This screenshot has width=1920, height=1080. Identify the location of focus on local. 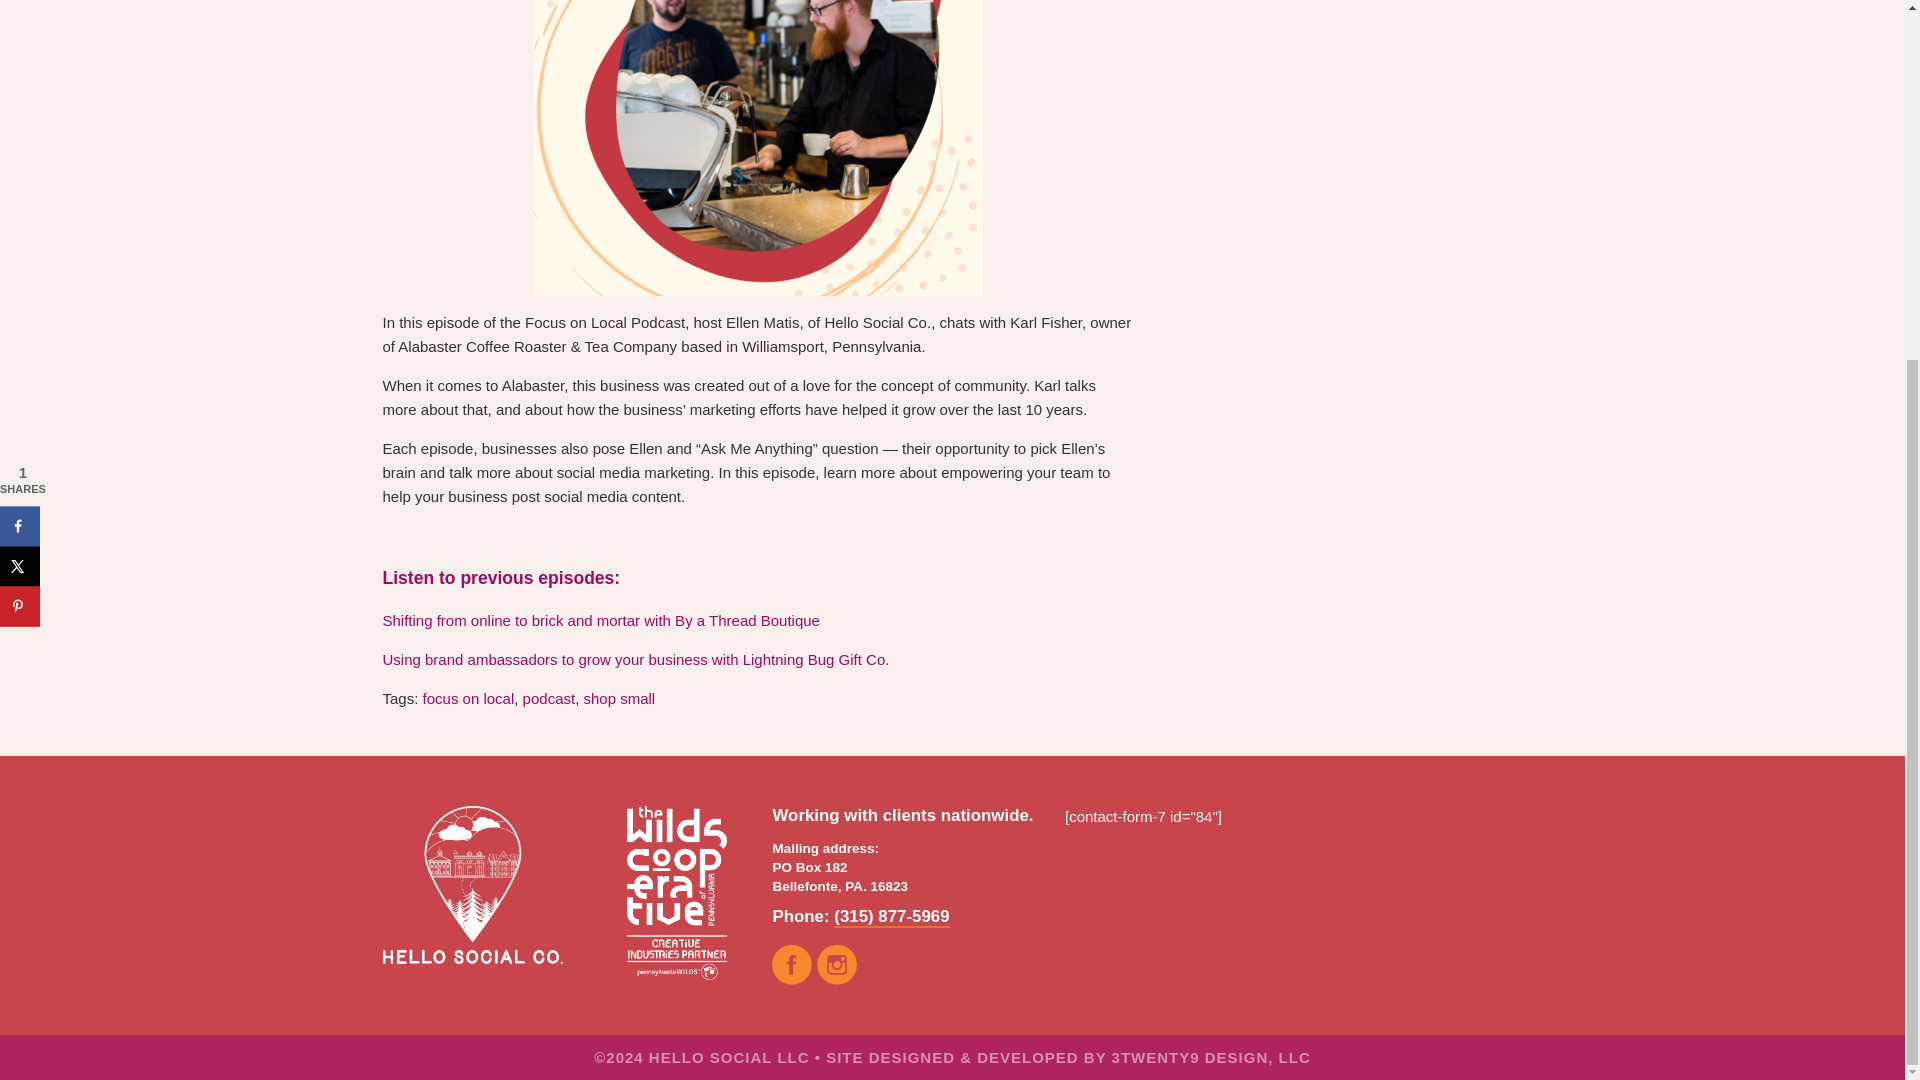
(468, 698).